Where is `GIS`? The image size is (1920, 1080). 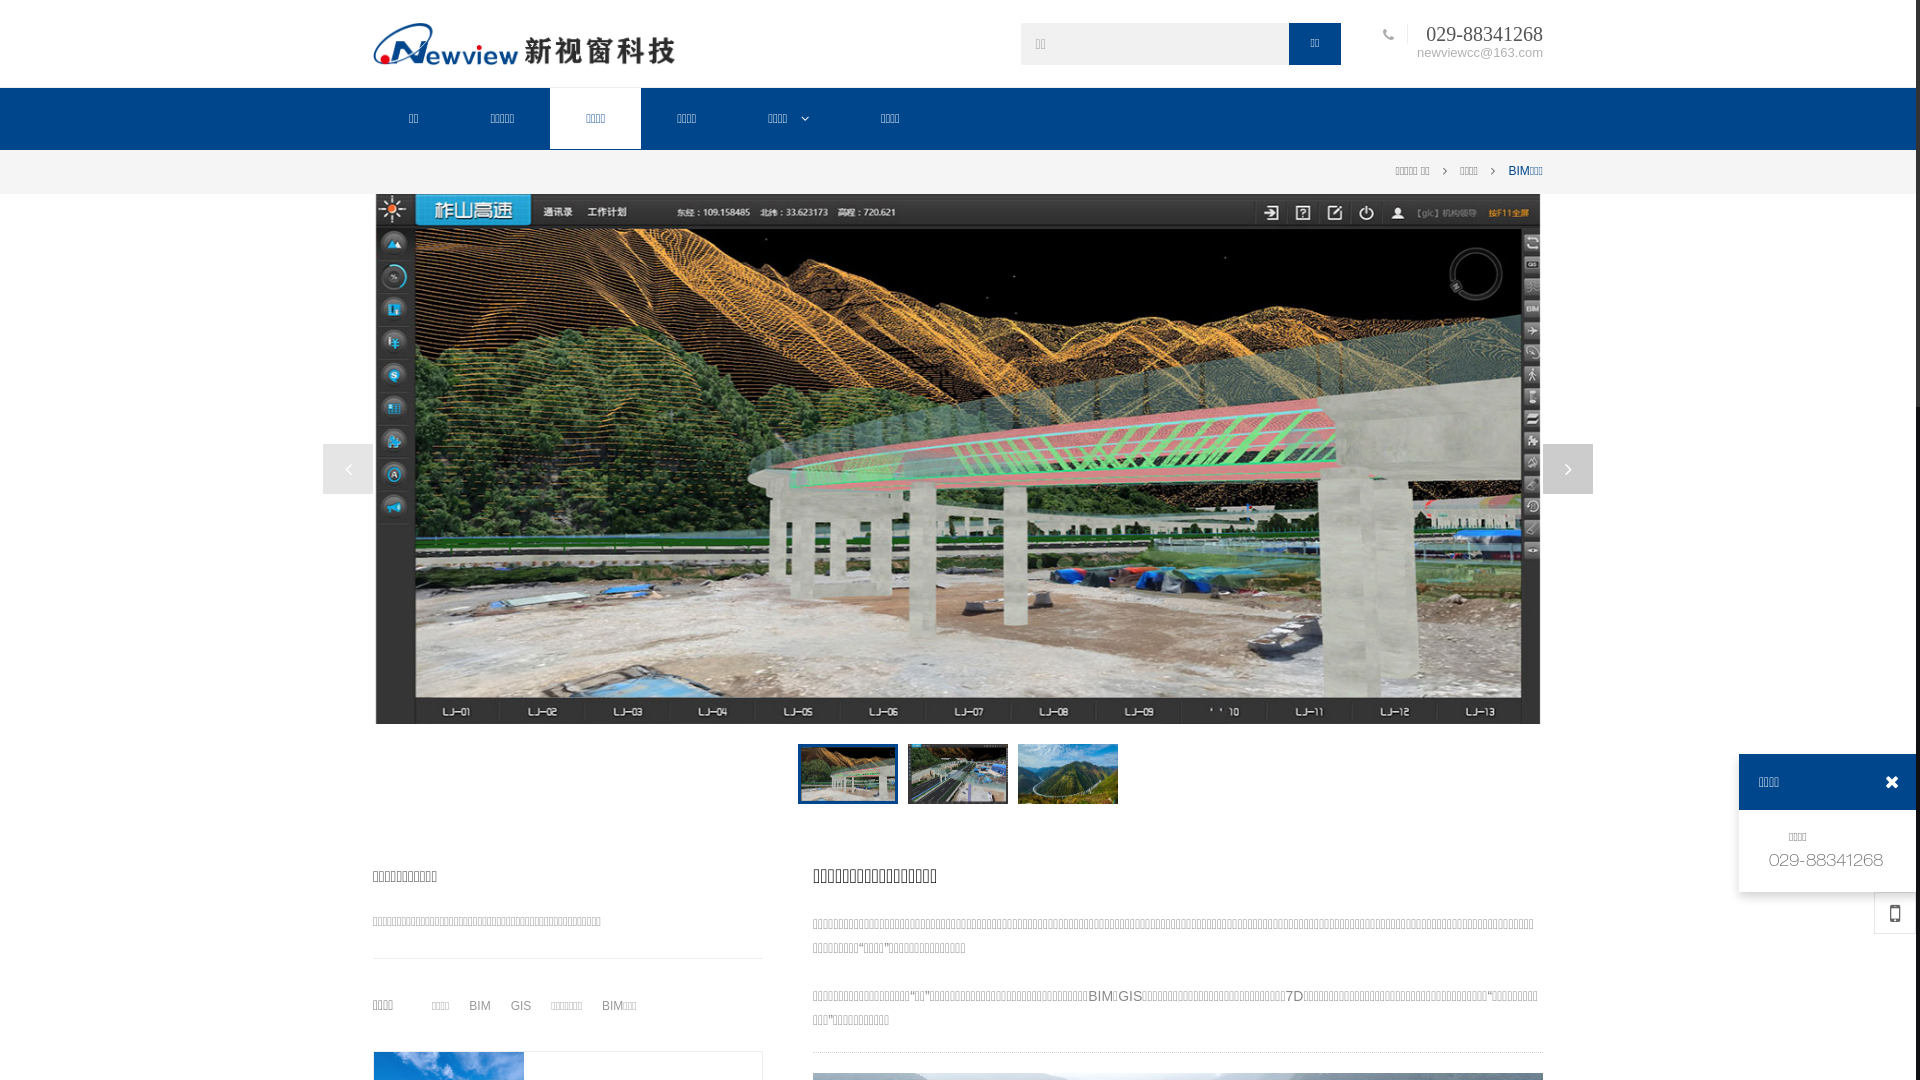 GIS is located at coordinates (522, 1006).